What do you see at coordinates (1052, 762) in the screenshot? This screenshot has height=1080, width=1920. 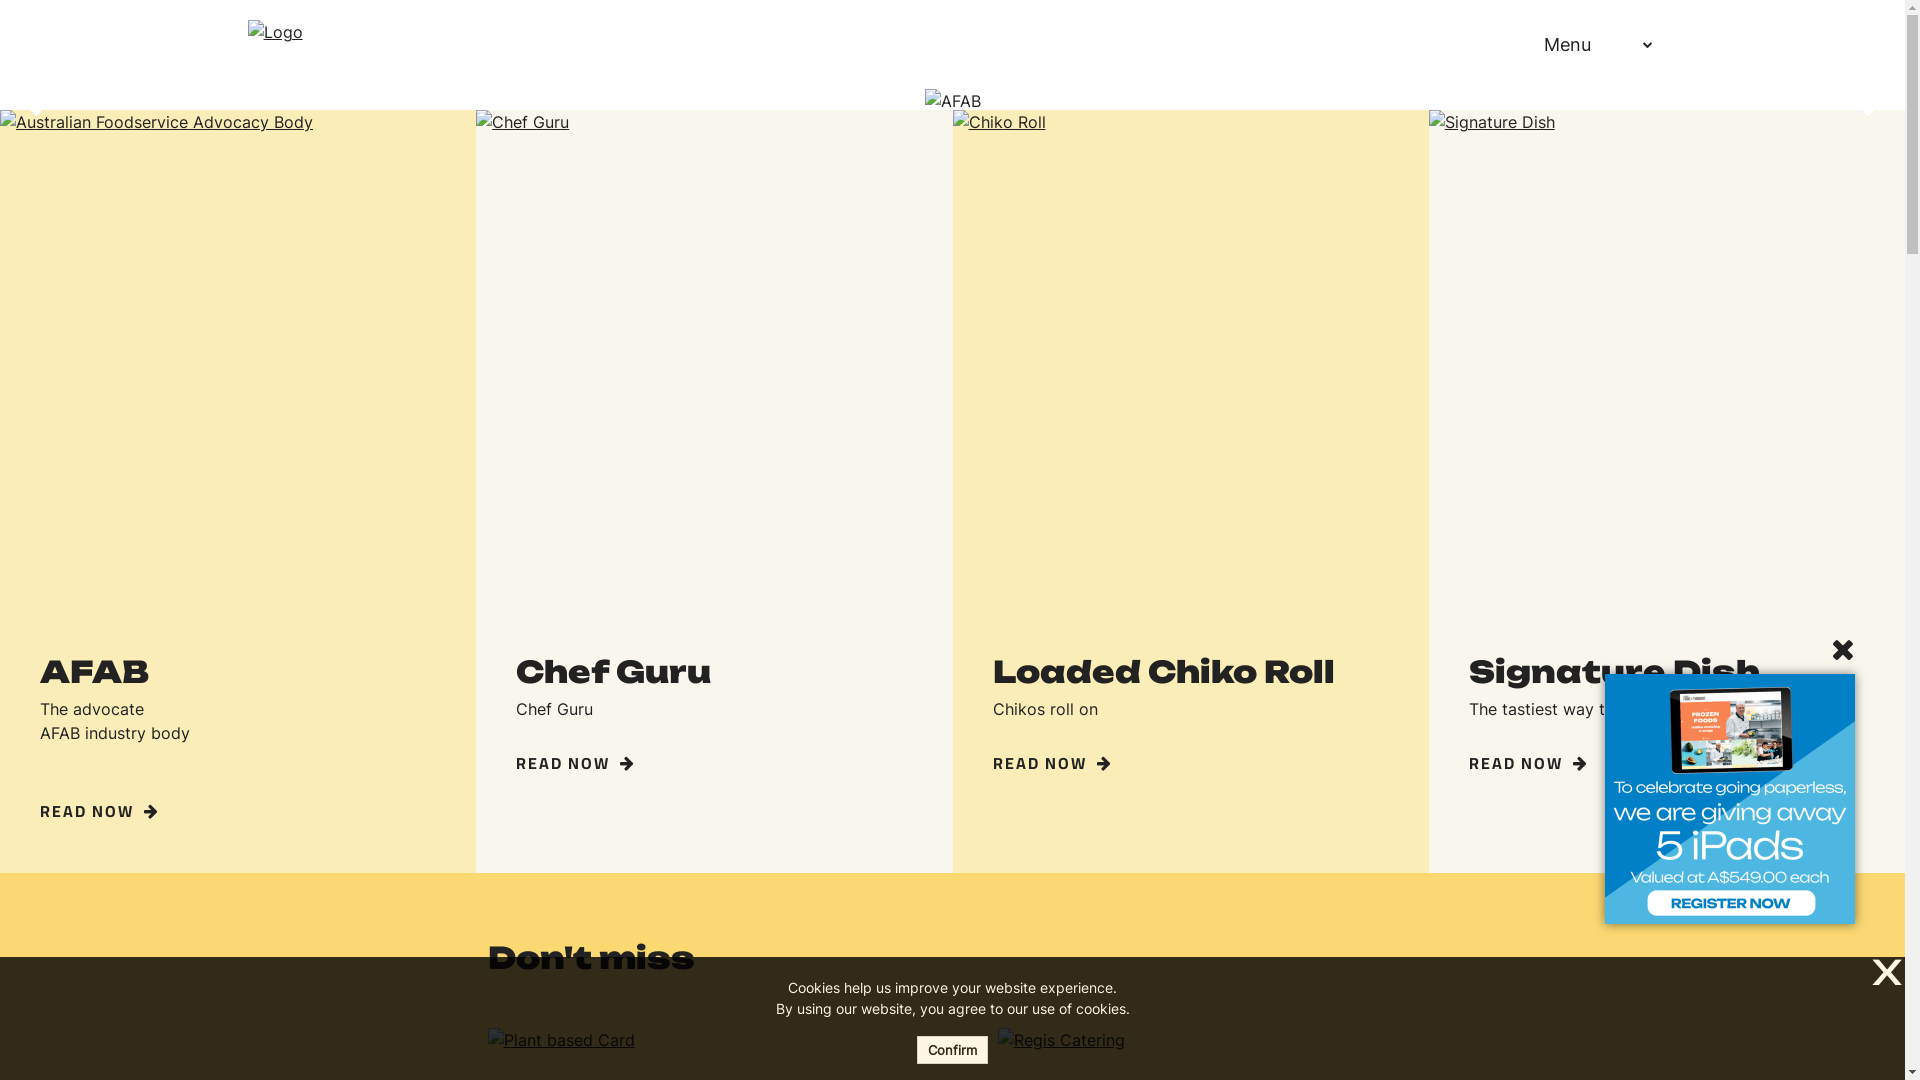 I see `READ NOW` at bounding box center [1052, 762].